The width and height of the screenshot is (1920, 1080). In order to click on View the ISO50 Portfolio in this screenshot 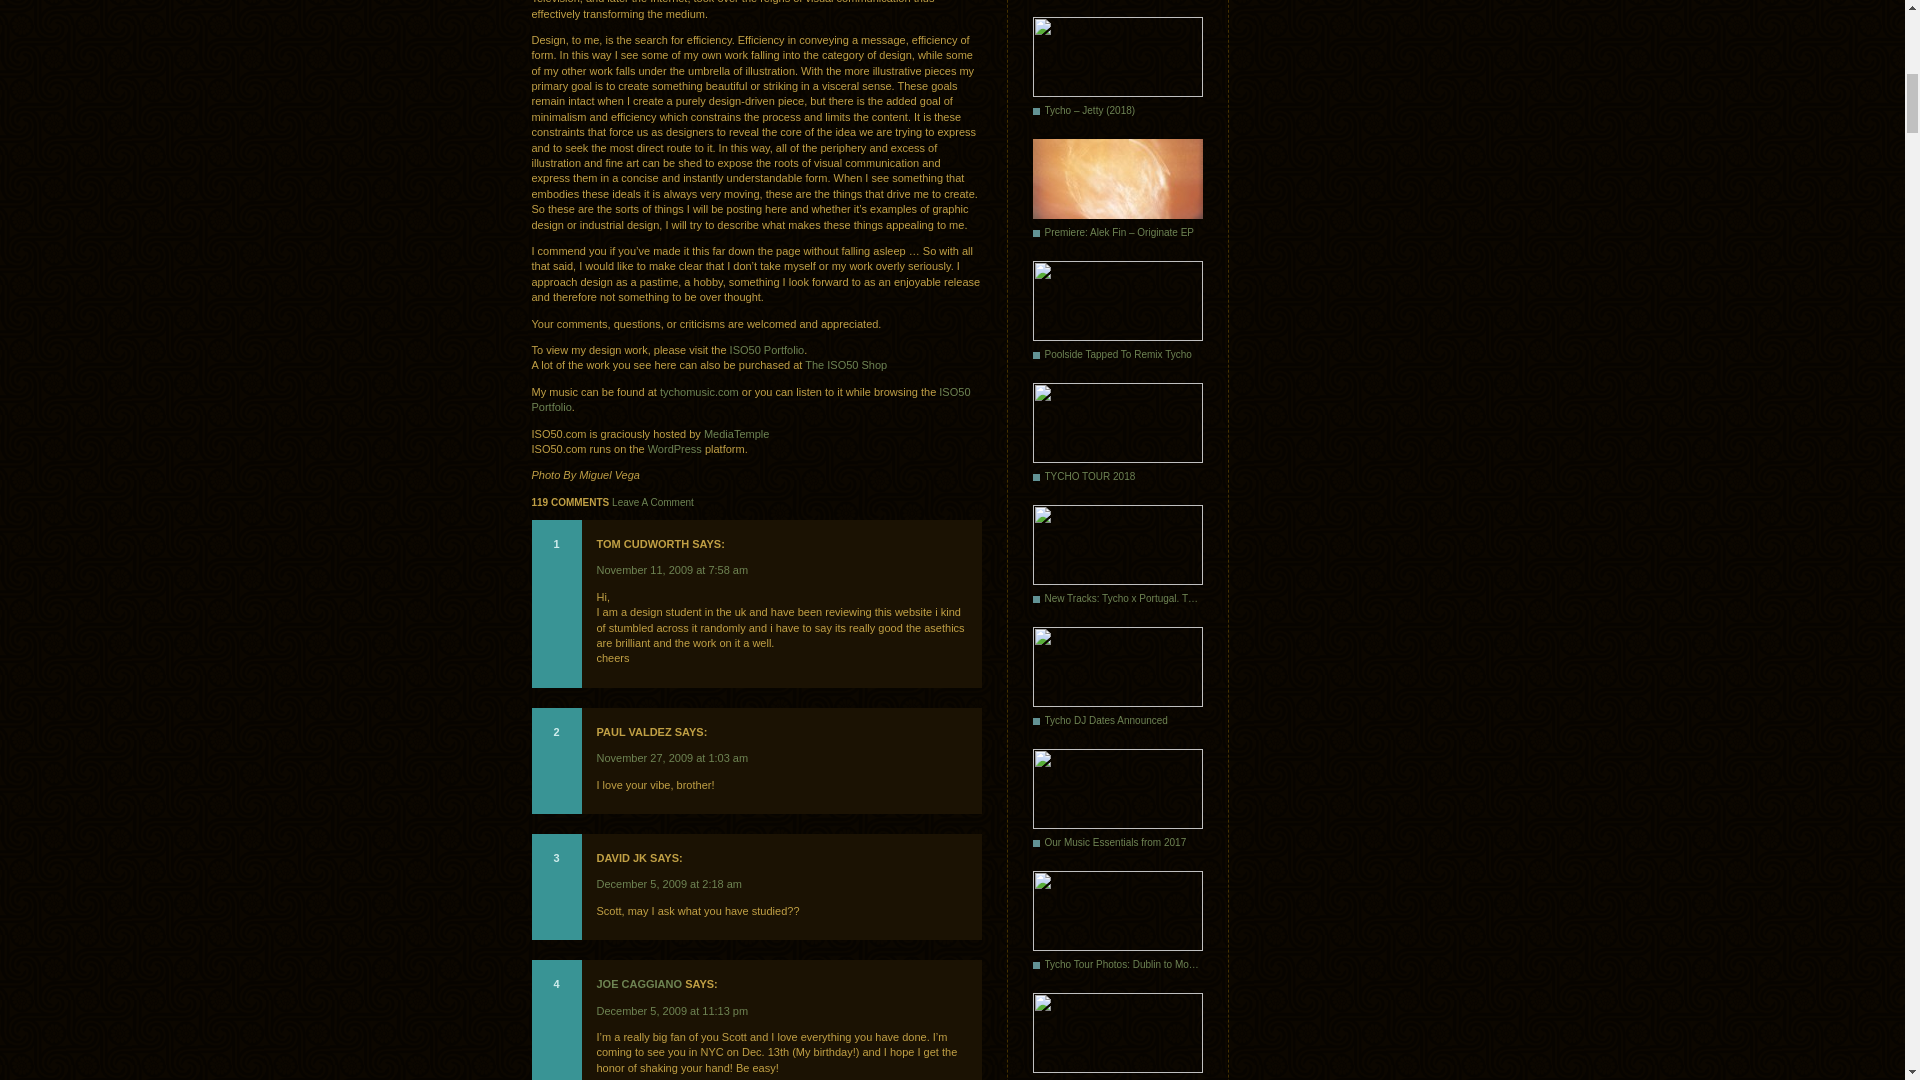, I will do `click(766, 350)`.